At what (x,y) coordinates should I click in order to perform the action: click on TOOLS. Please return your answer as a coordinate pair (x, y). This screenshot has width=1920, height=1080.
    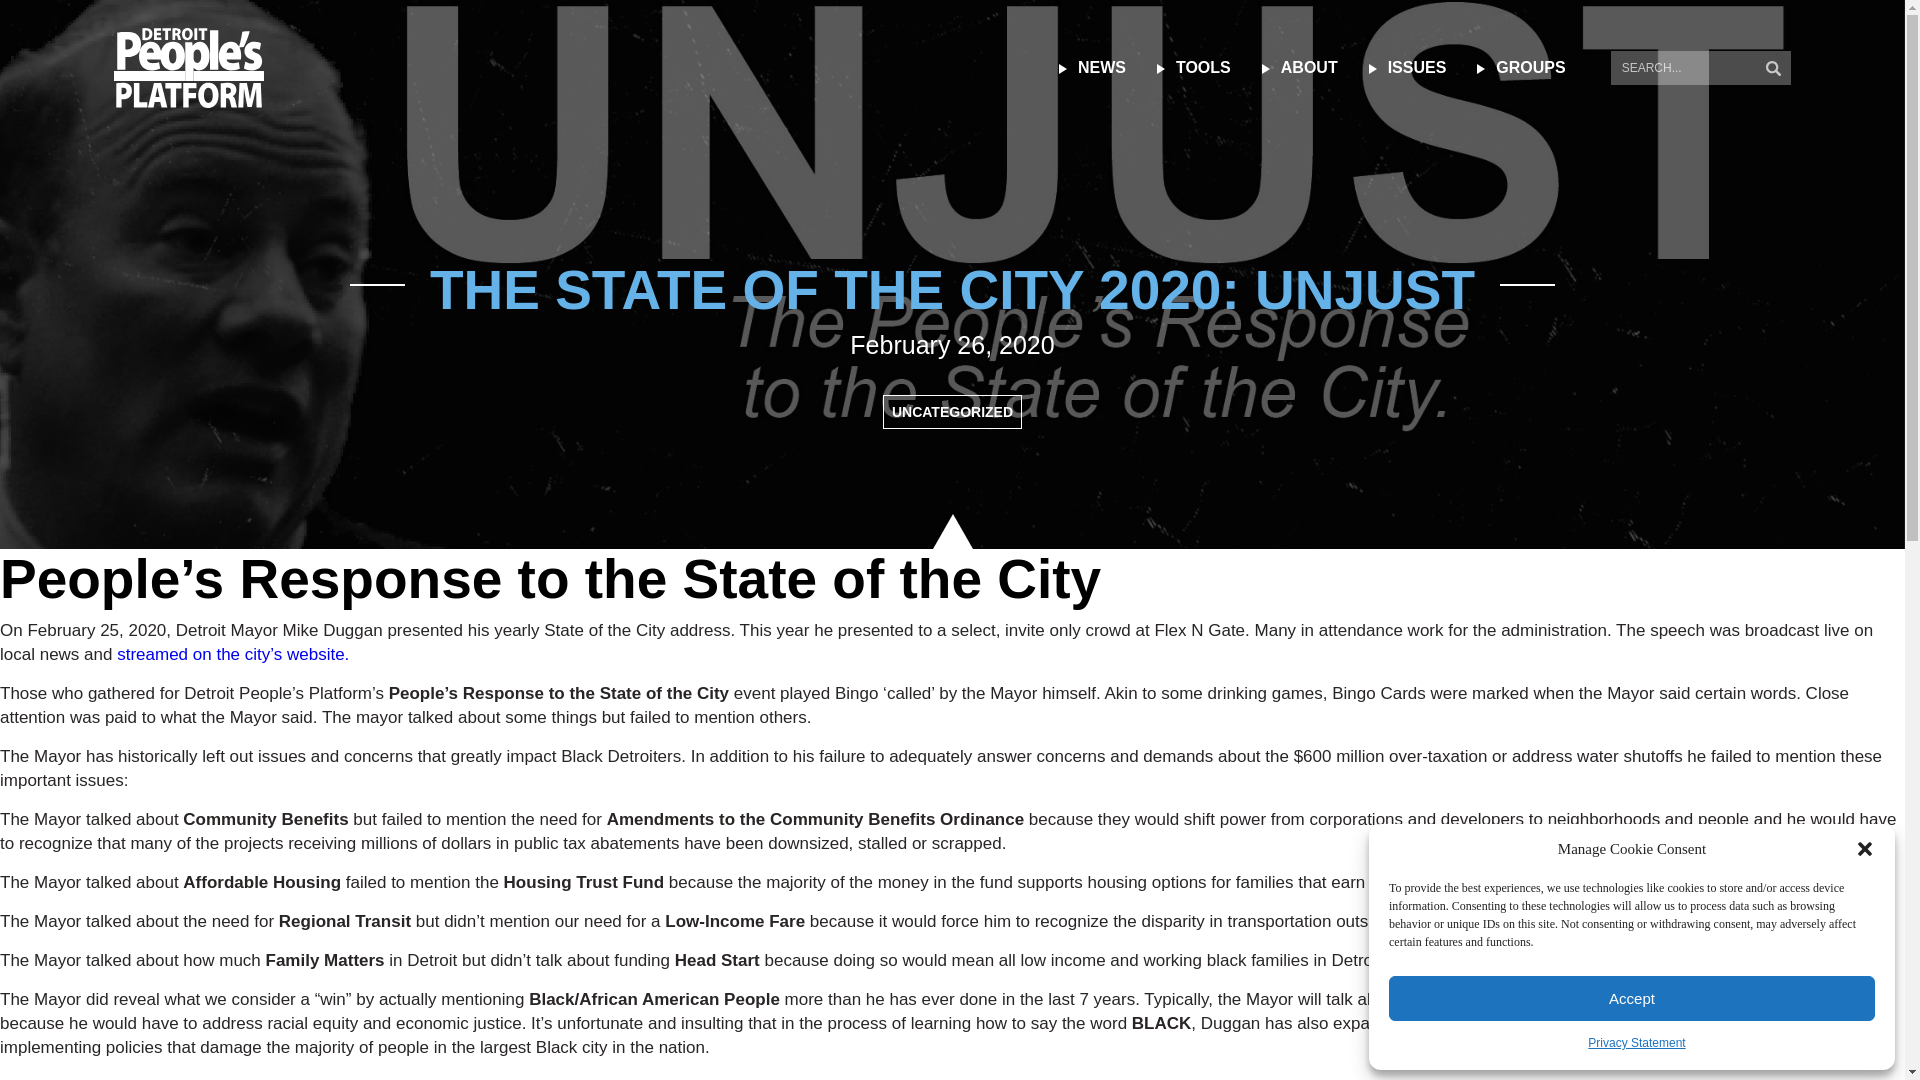
    Looking at the image, I should click on (1204, 68).